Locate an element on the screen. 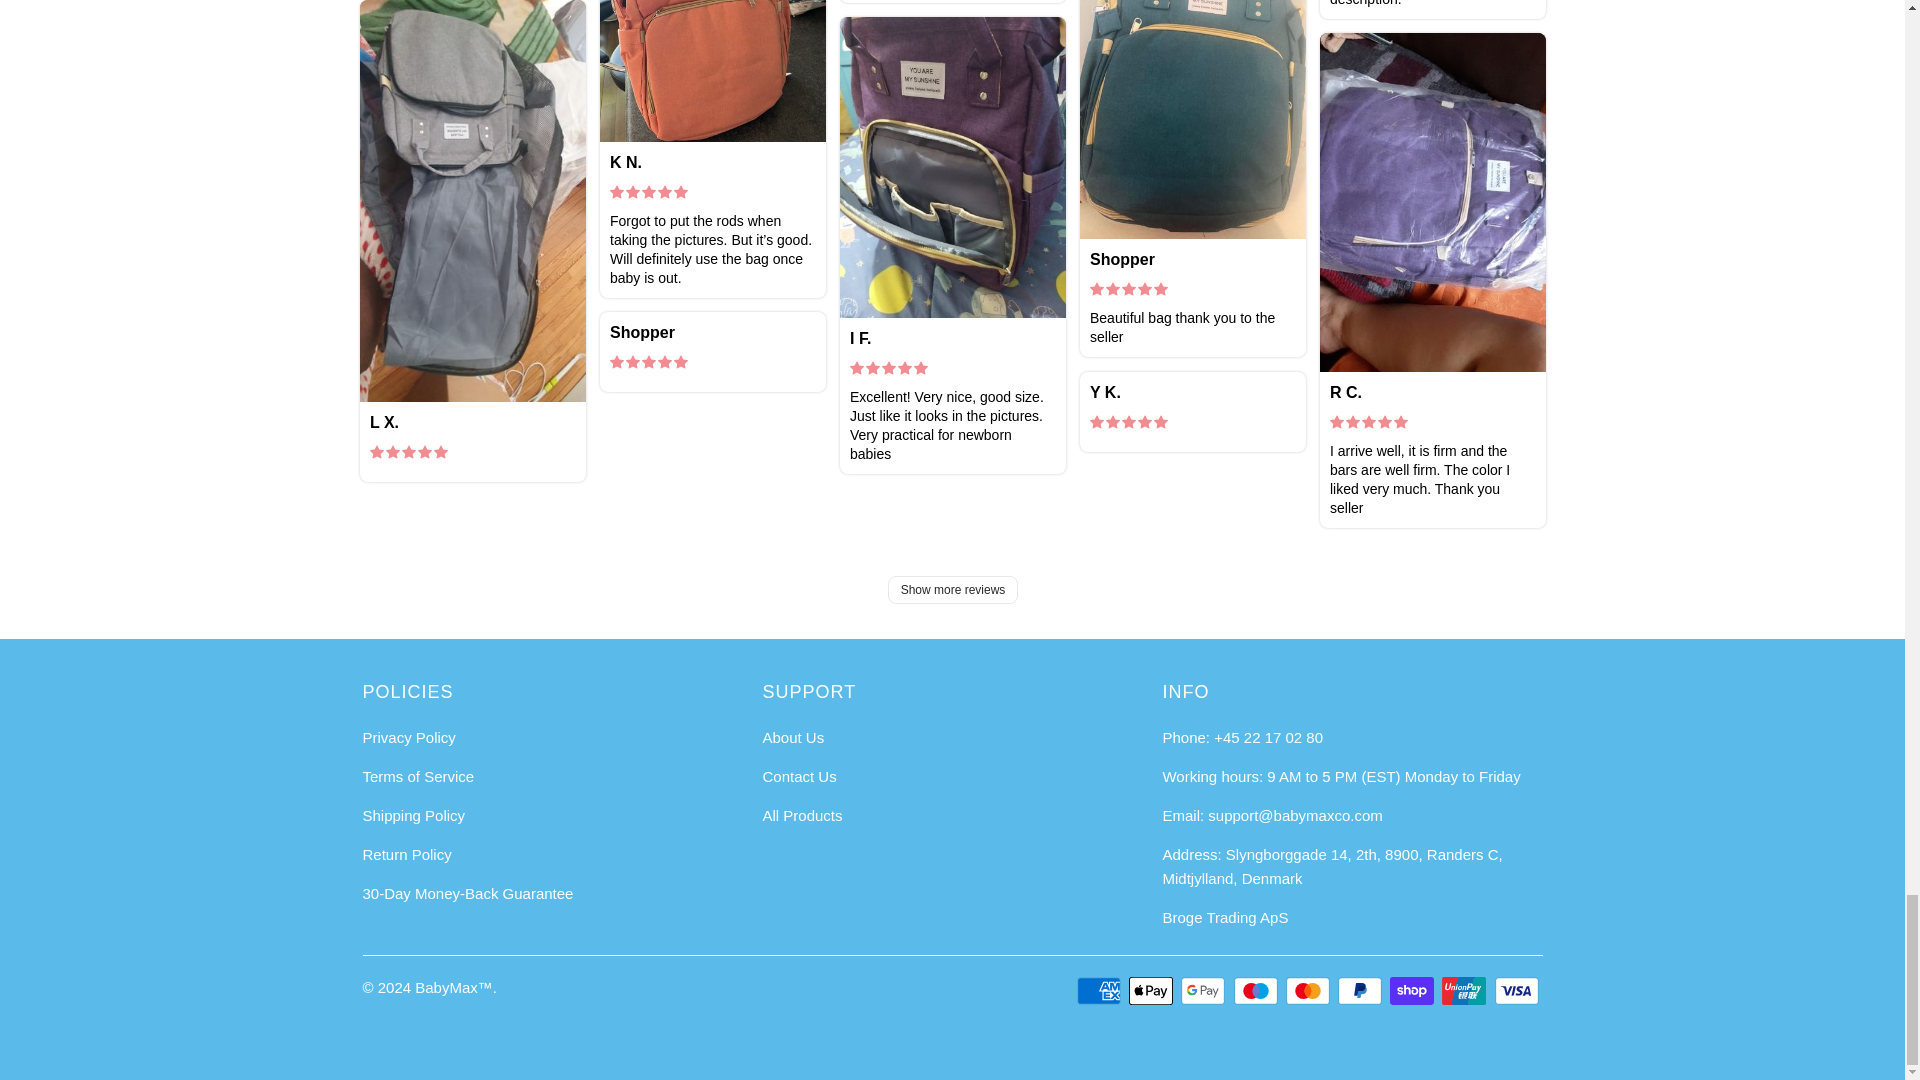 The height and width of the screenshot is (1080, 1920). Shipping Policy is located at coordinates (413, 815).